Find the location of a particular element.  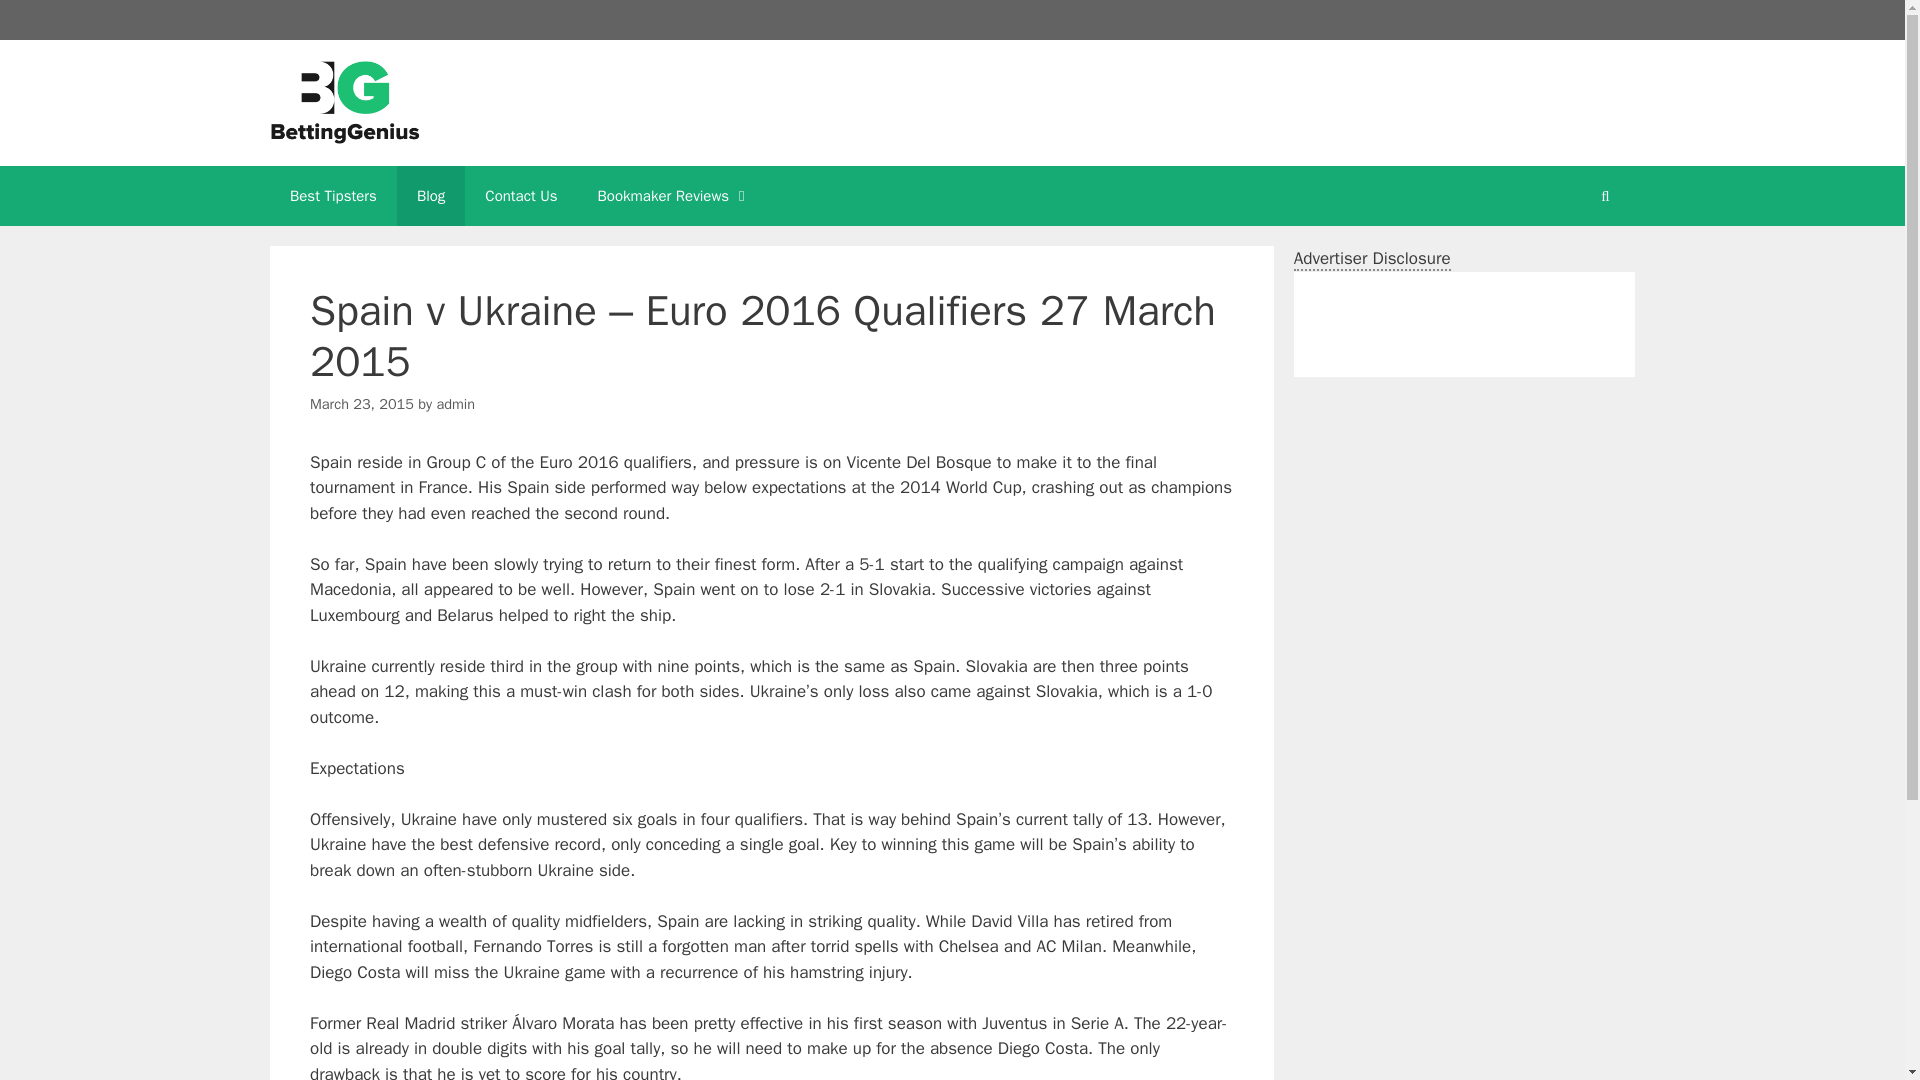

Blog is located at coordinates (430, 196).